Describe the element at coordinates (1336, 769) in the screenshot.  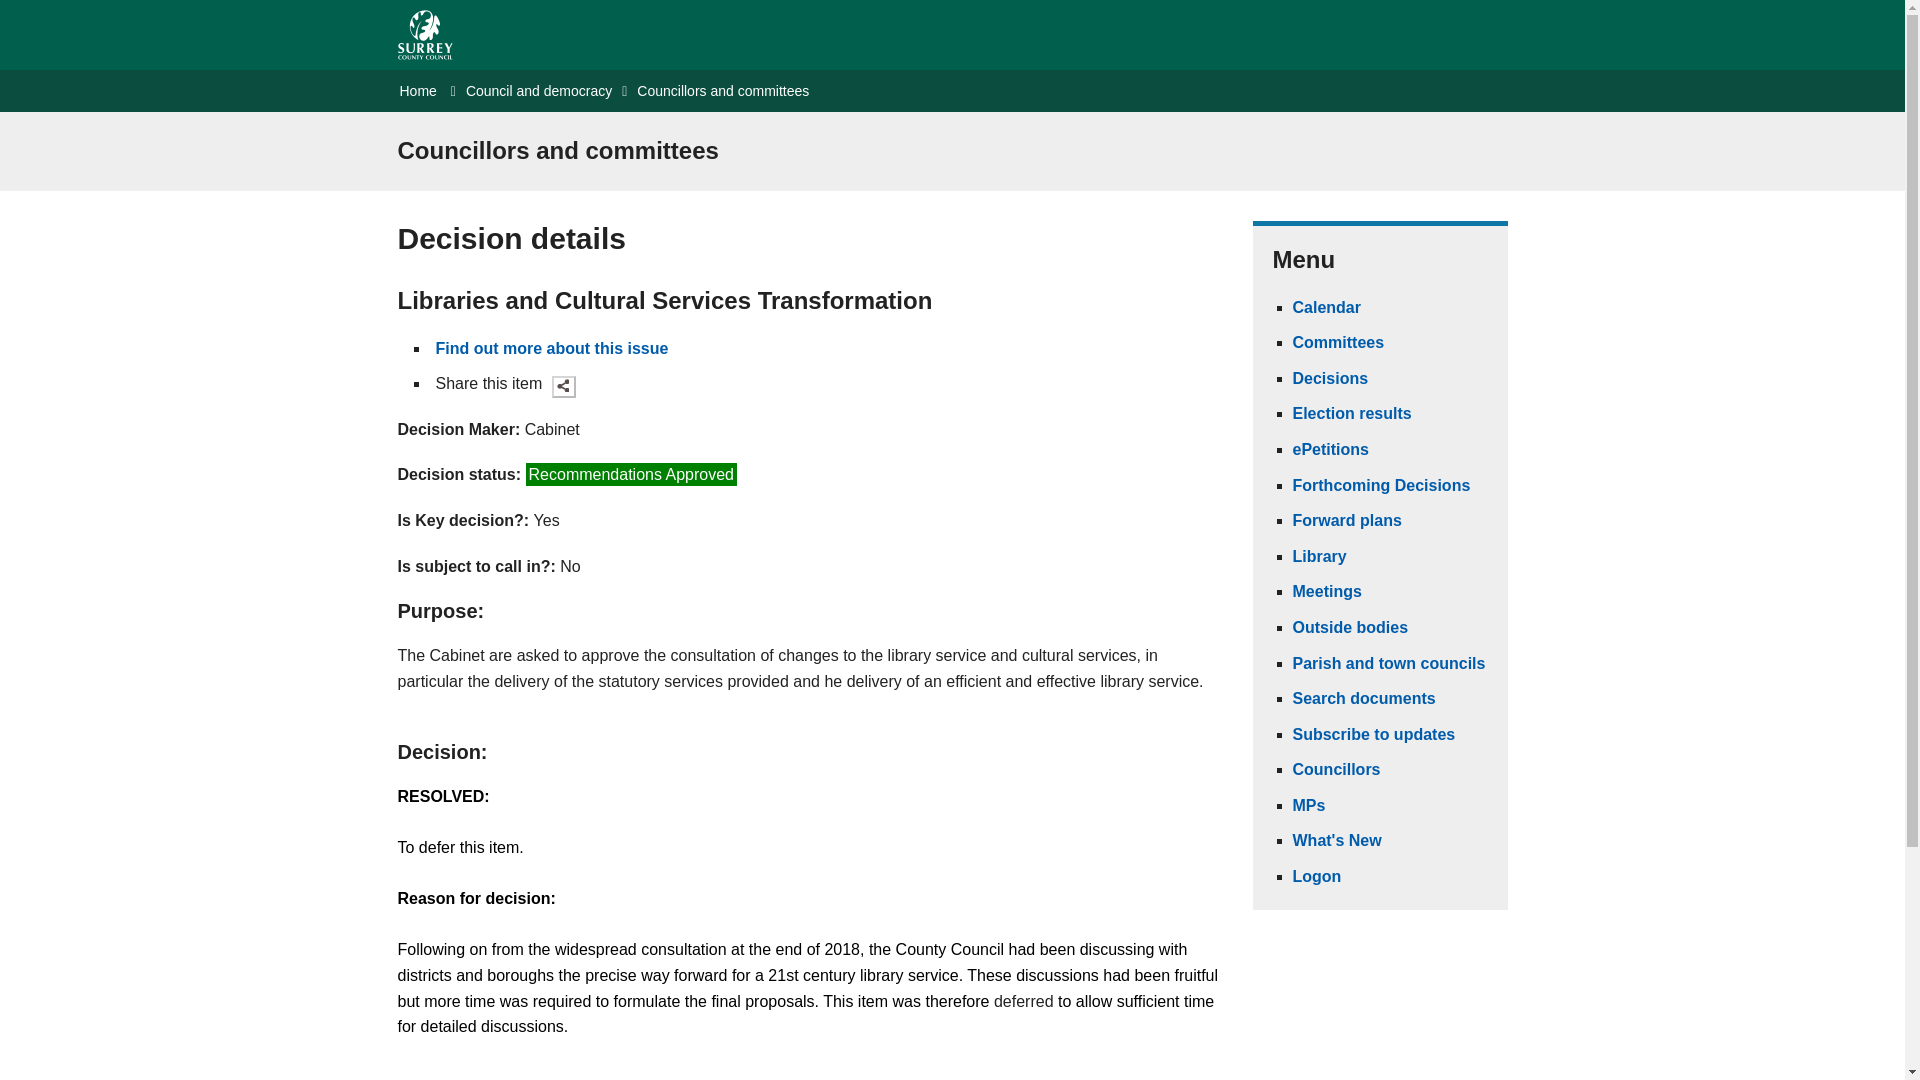
I see `Link to councillors` at that location.